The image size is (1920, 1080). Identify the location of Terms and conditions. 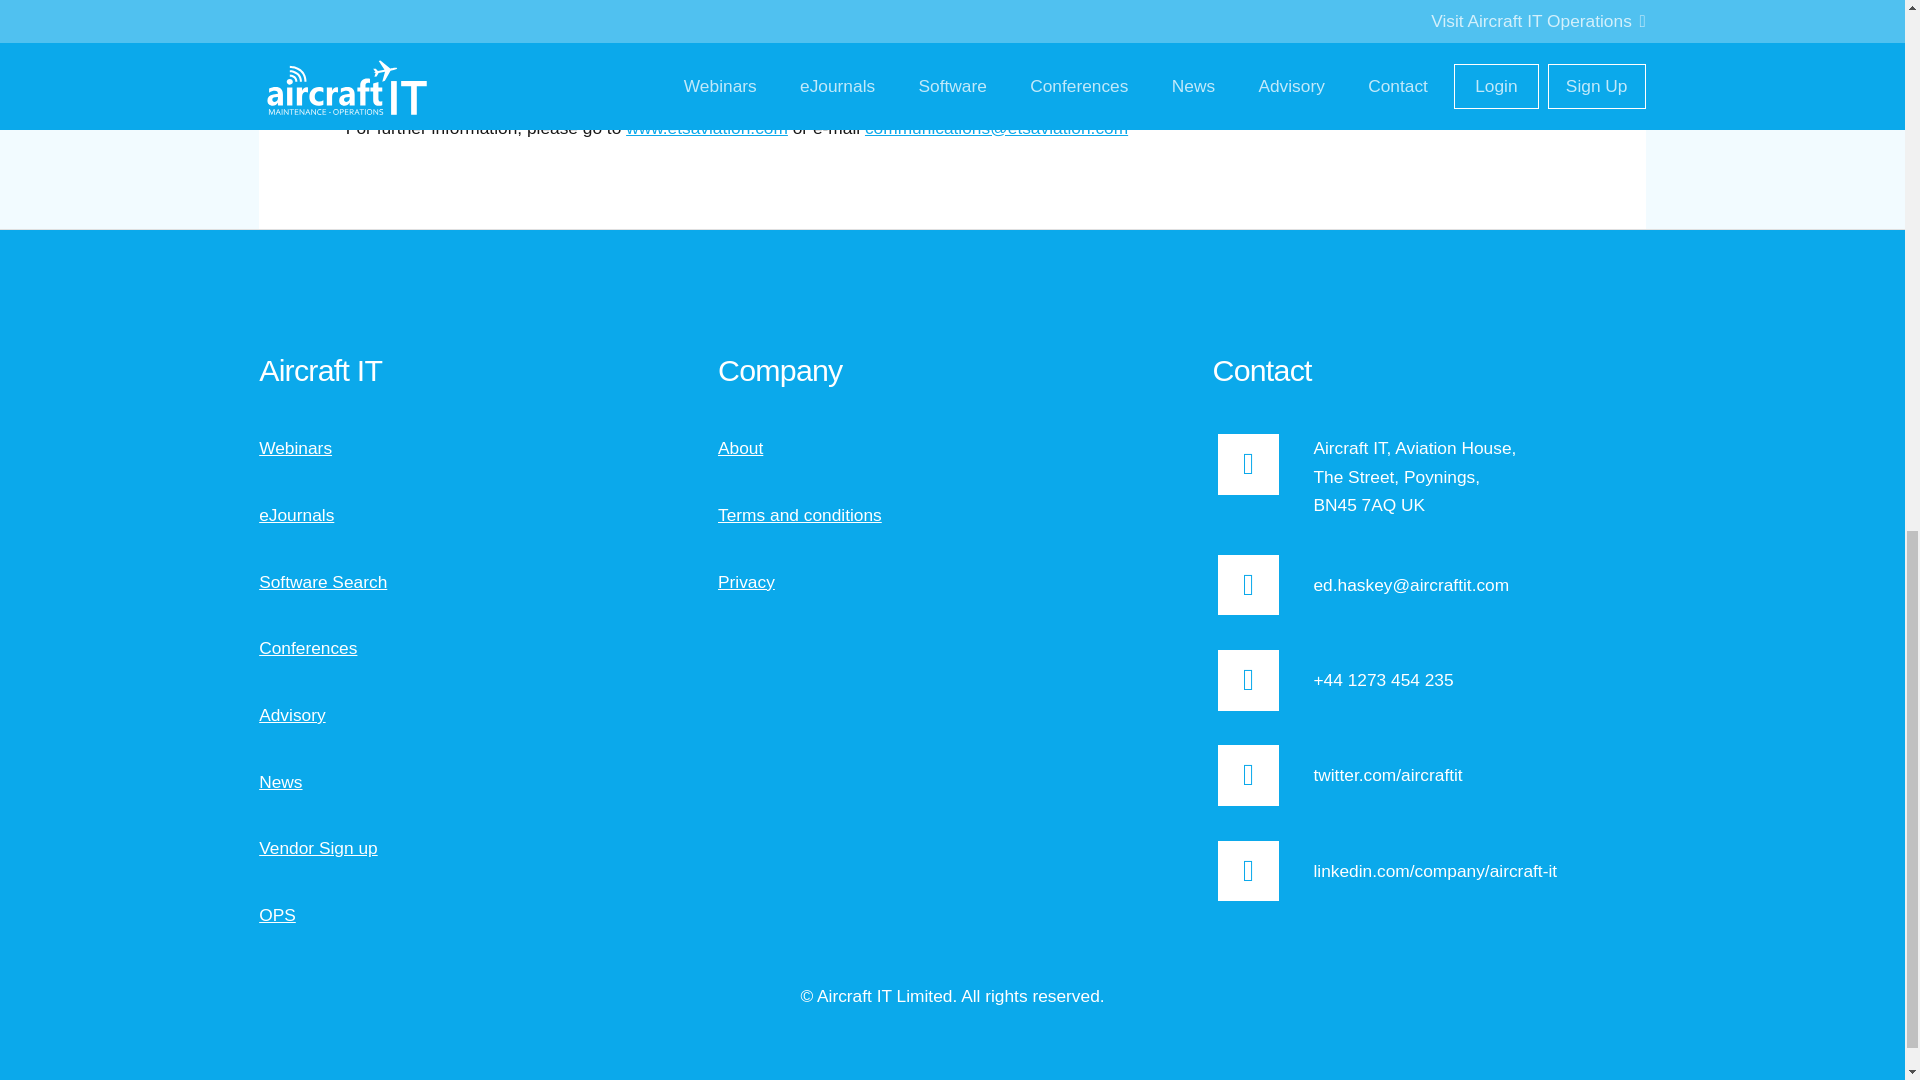
(800, 514).